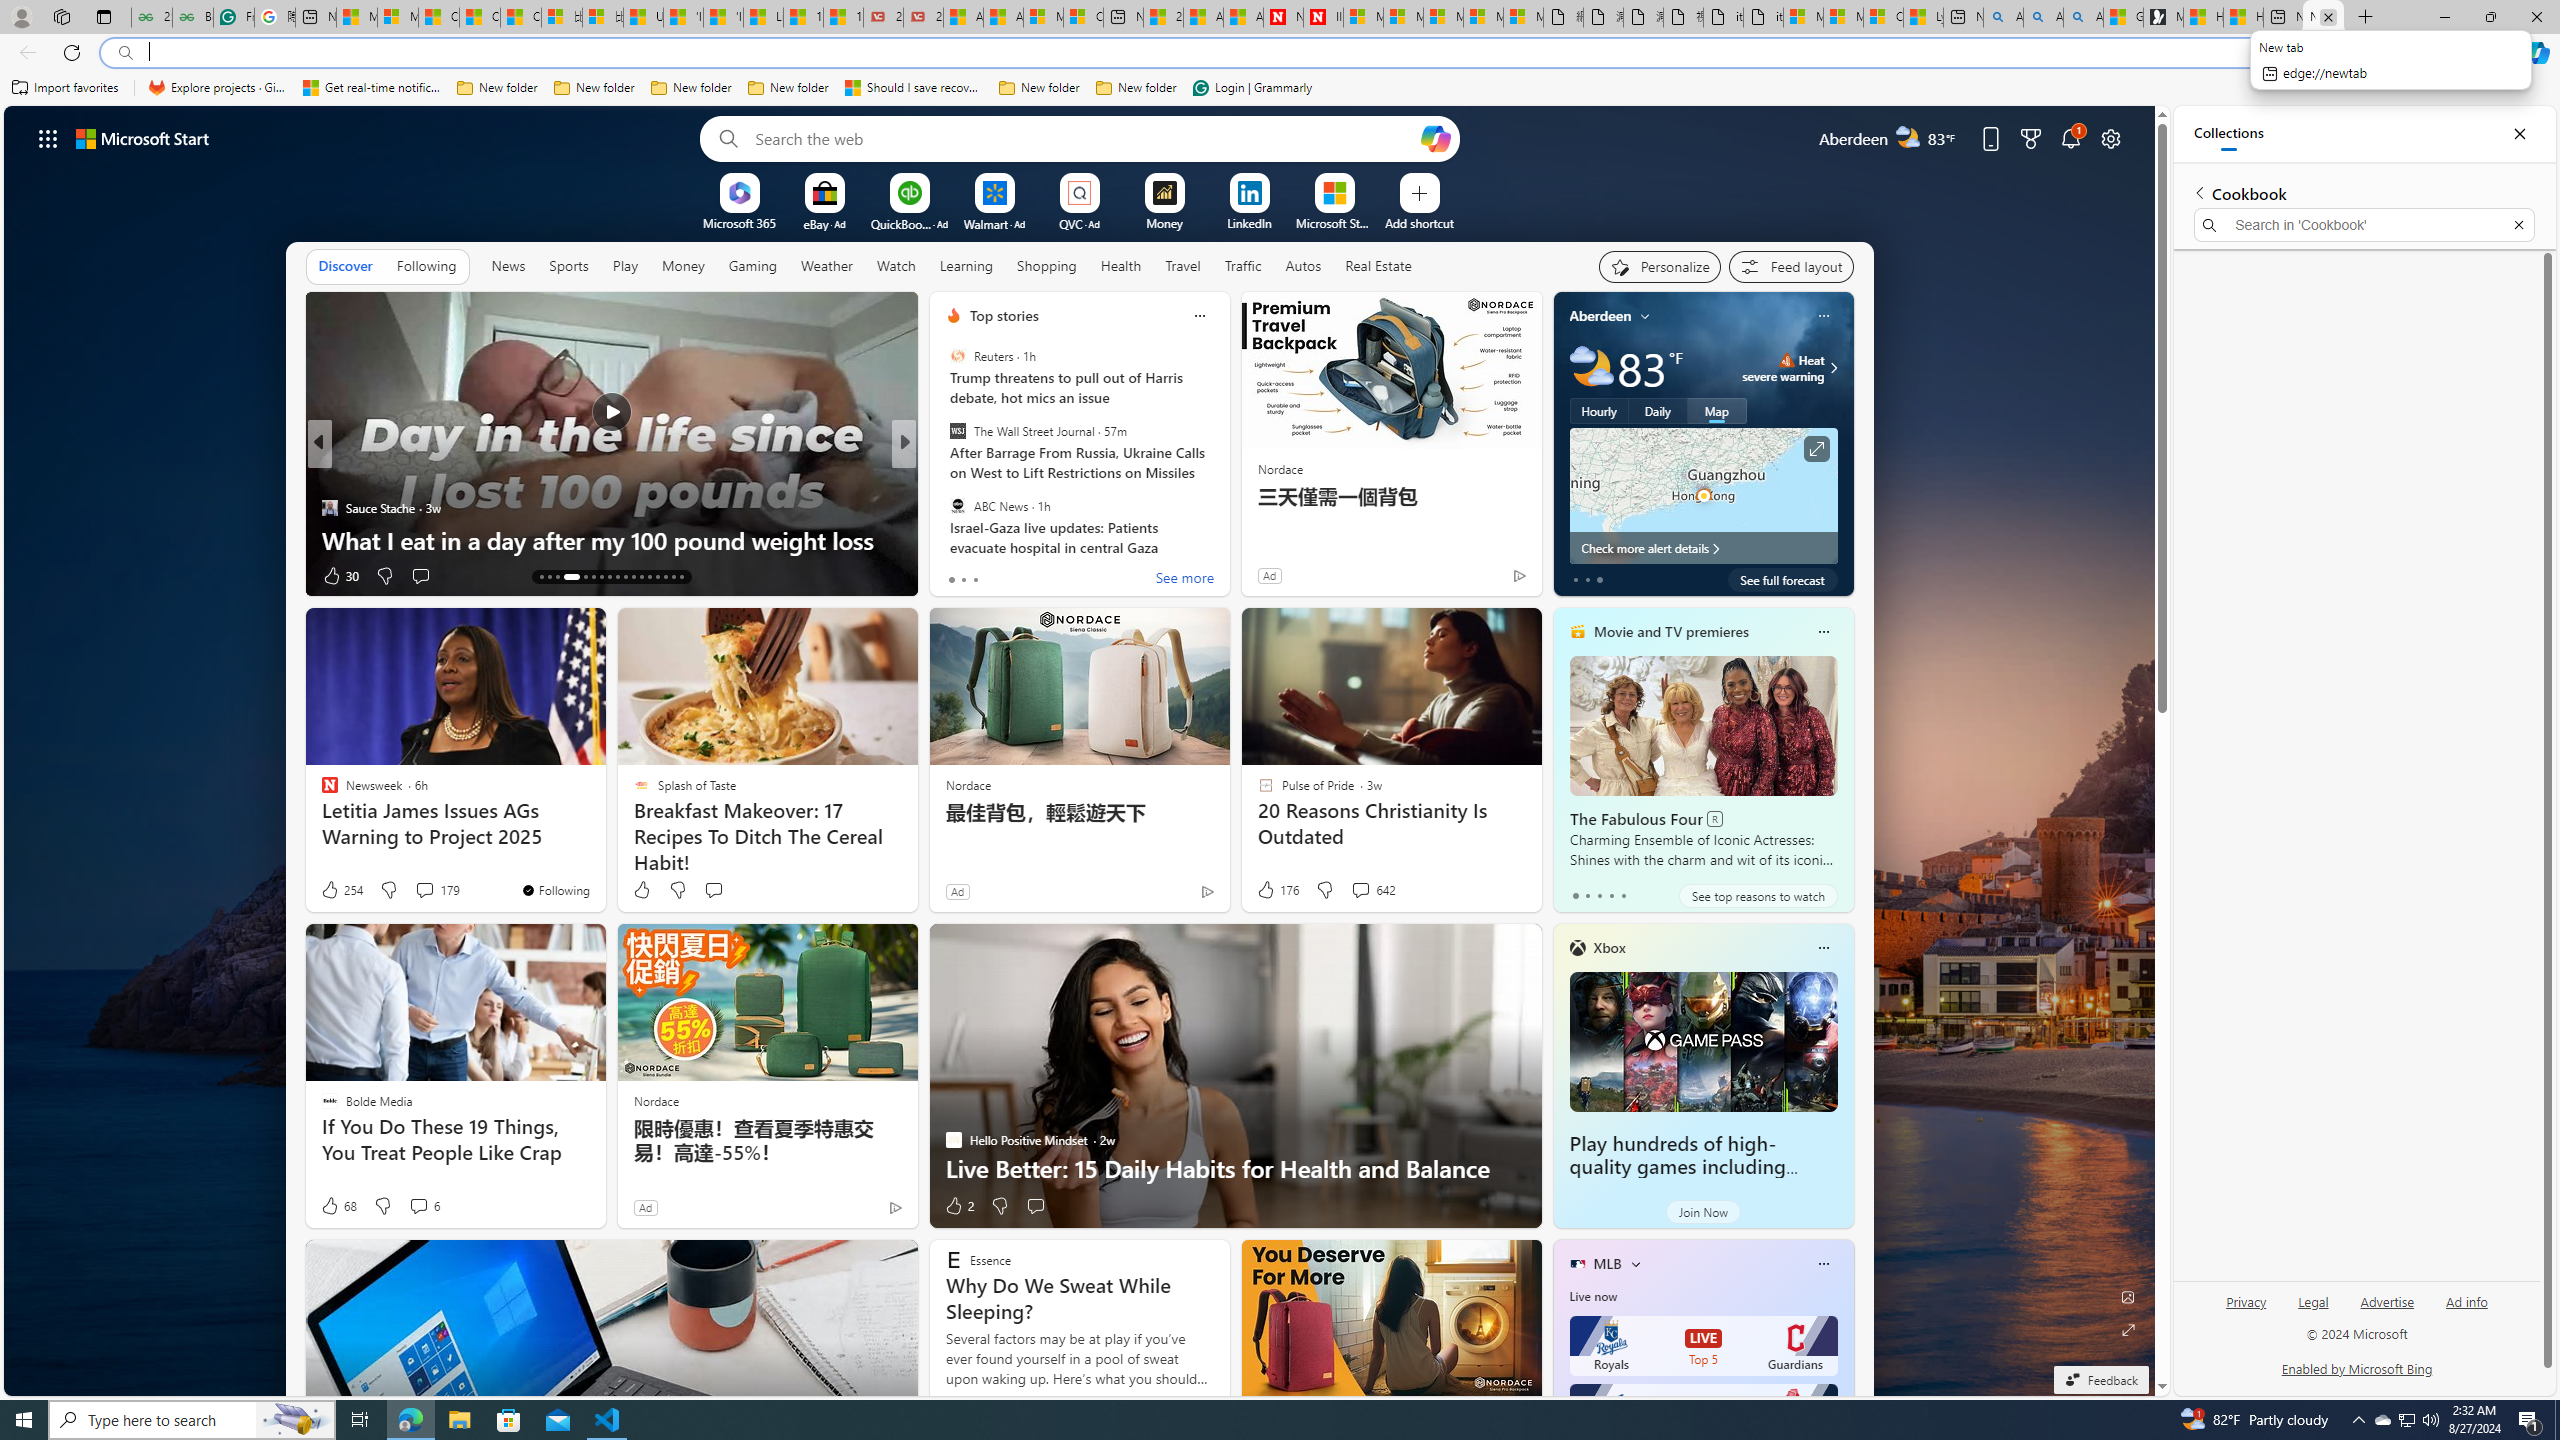  I want to click on What I eat in a day after my 100 pound weight loss, so click(610, 540).